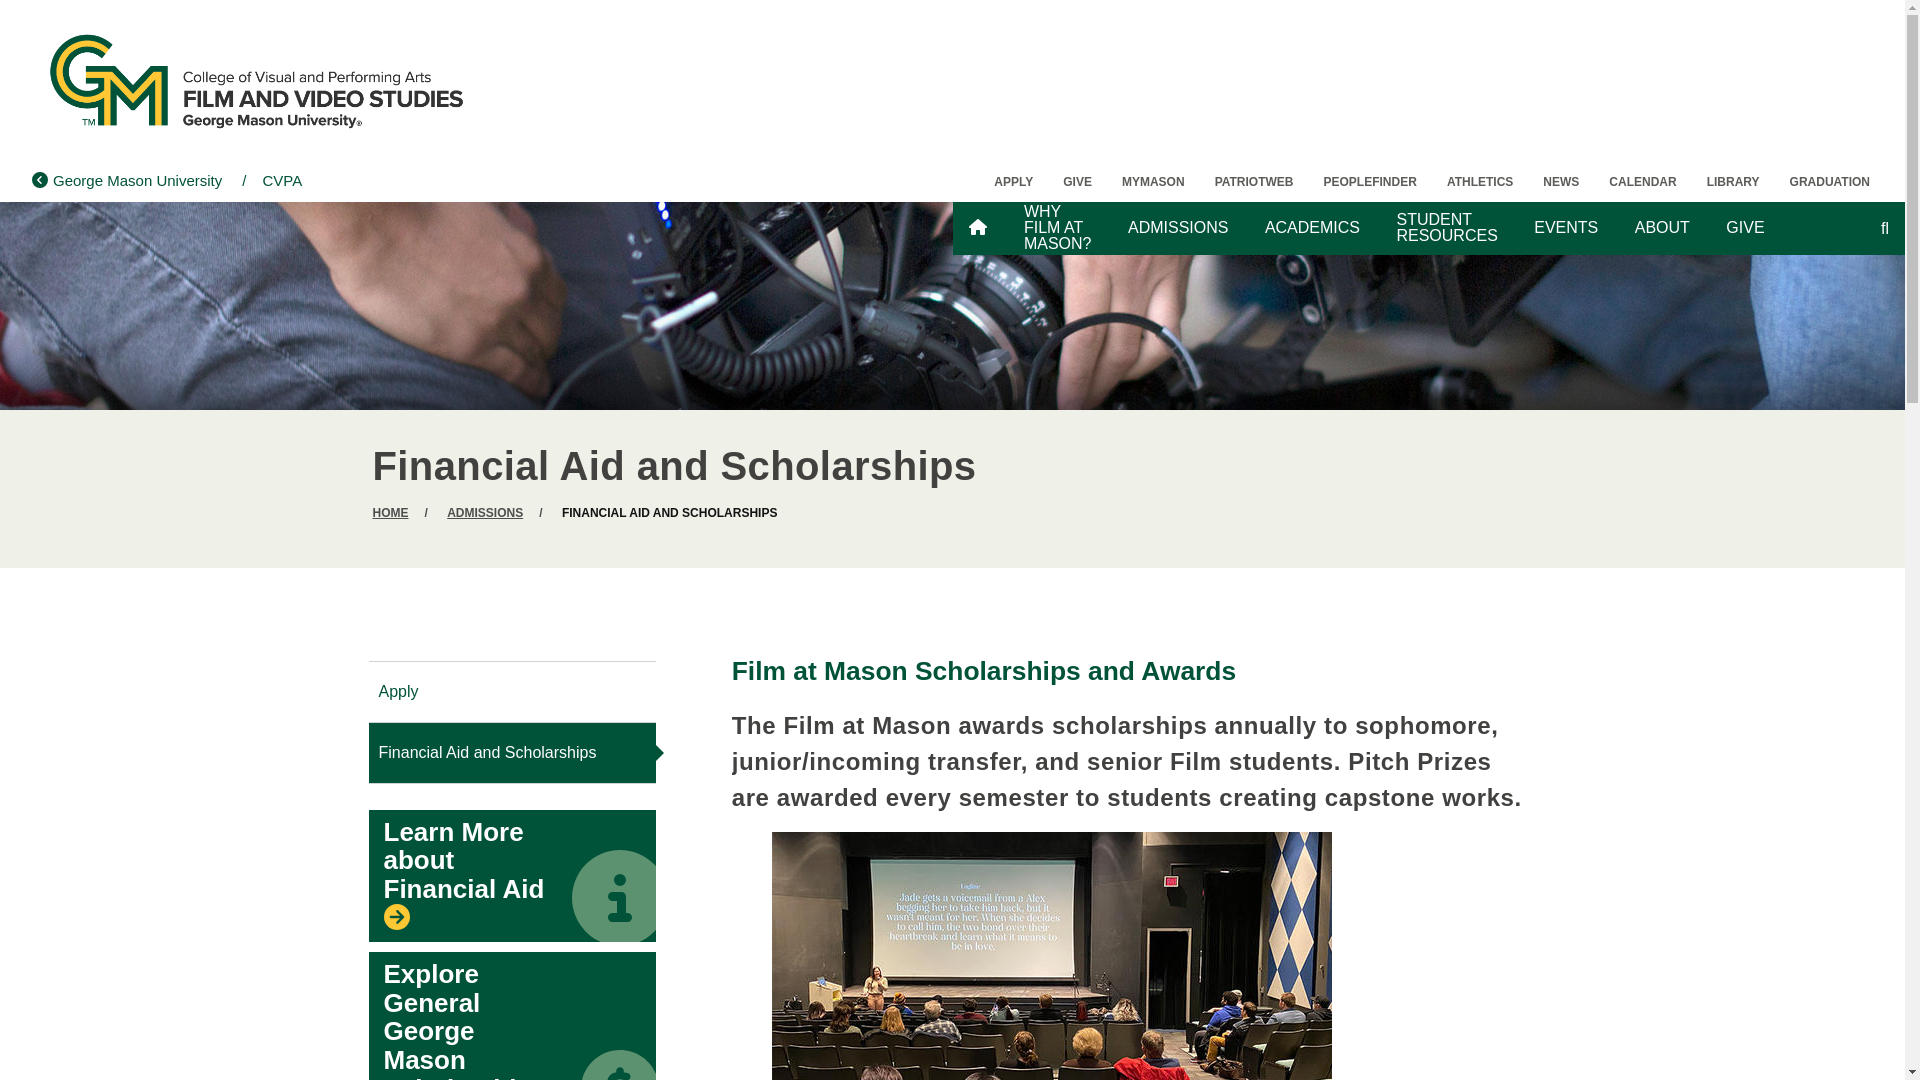  What do you see at coordinates (1058, 228) in the screenshot?
I see `WHY FILM AT MASON?` at bounding box center [1058, 228].